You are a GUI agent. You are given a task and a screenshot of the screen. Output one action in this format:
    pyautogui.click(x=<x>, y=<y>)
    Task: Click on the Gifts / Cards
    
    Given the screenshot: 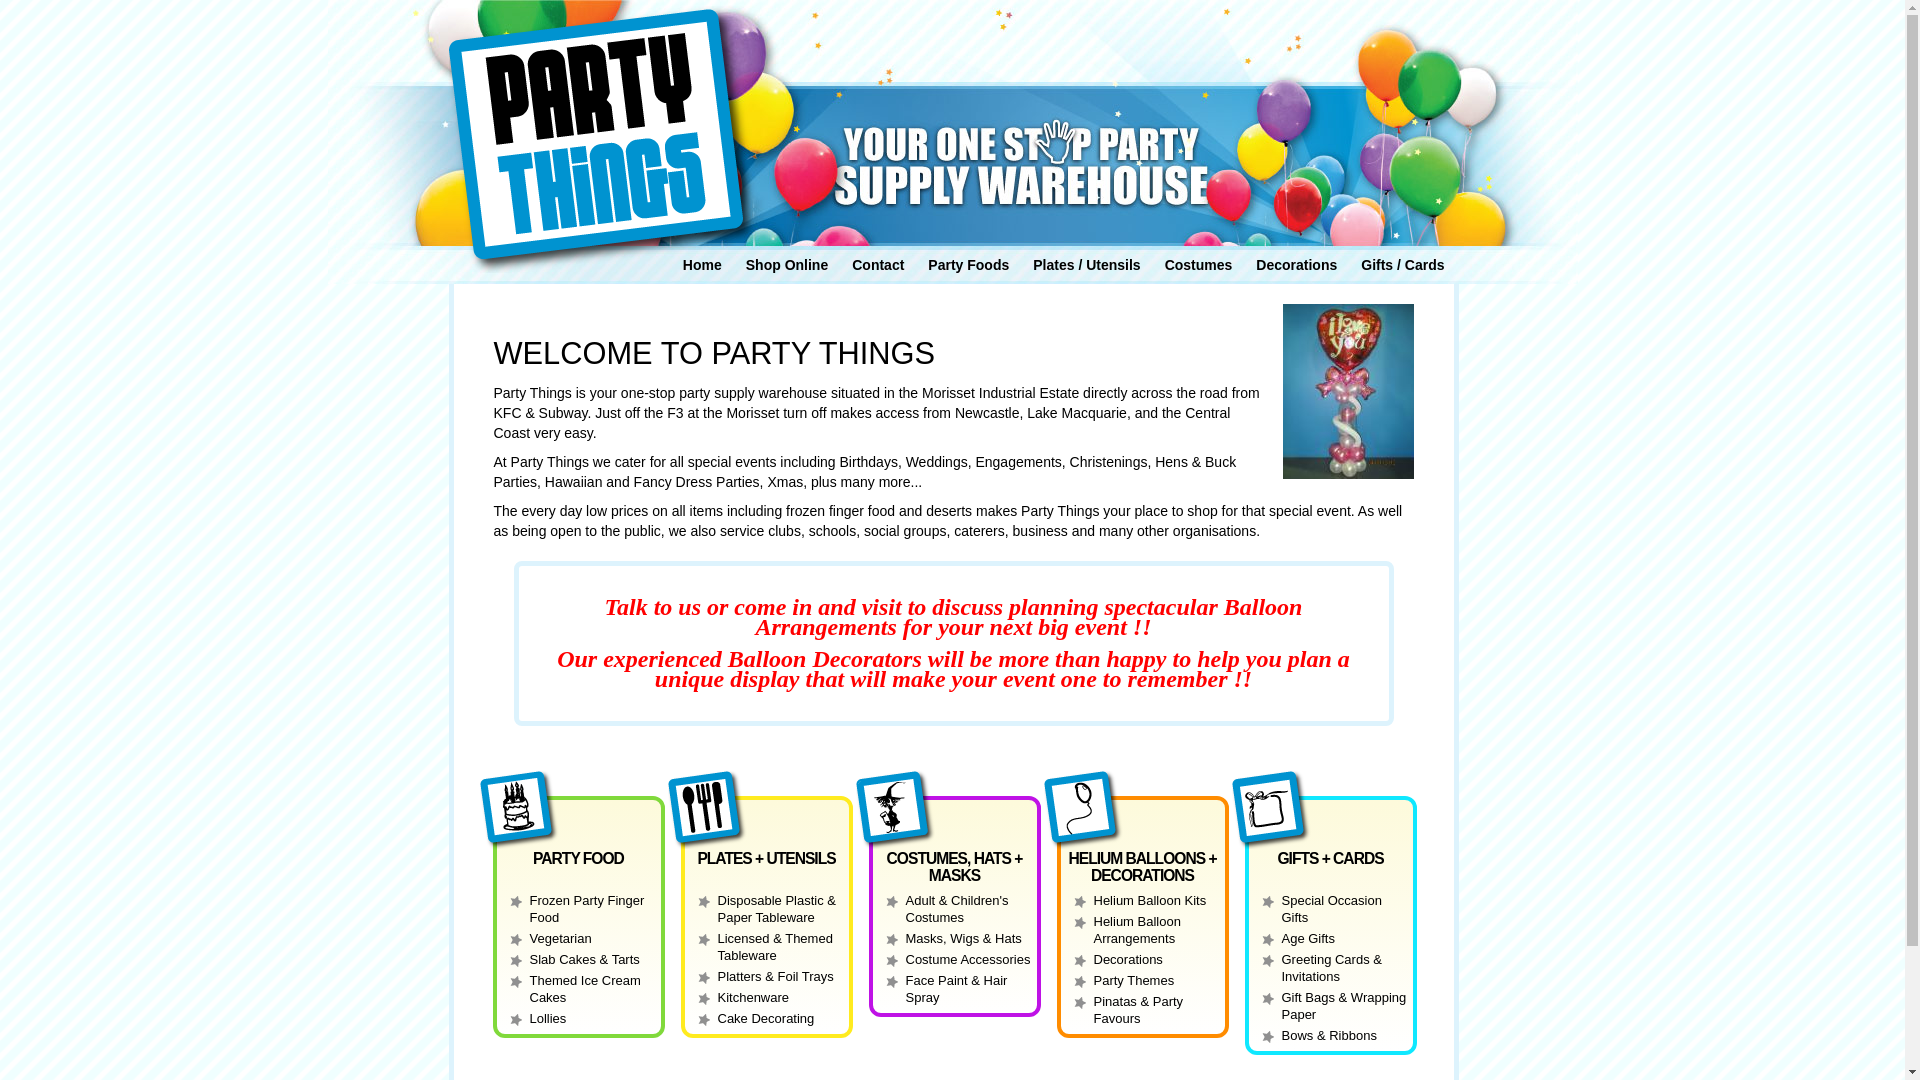 What is the action you would take?
    pyautogui.click(x=1402, y=265)
    